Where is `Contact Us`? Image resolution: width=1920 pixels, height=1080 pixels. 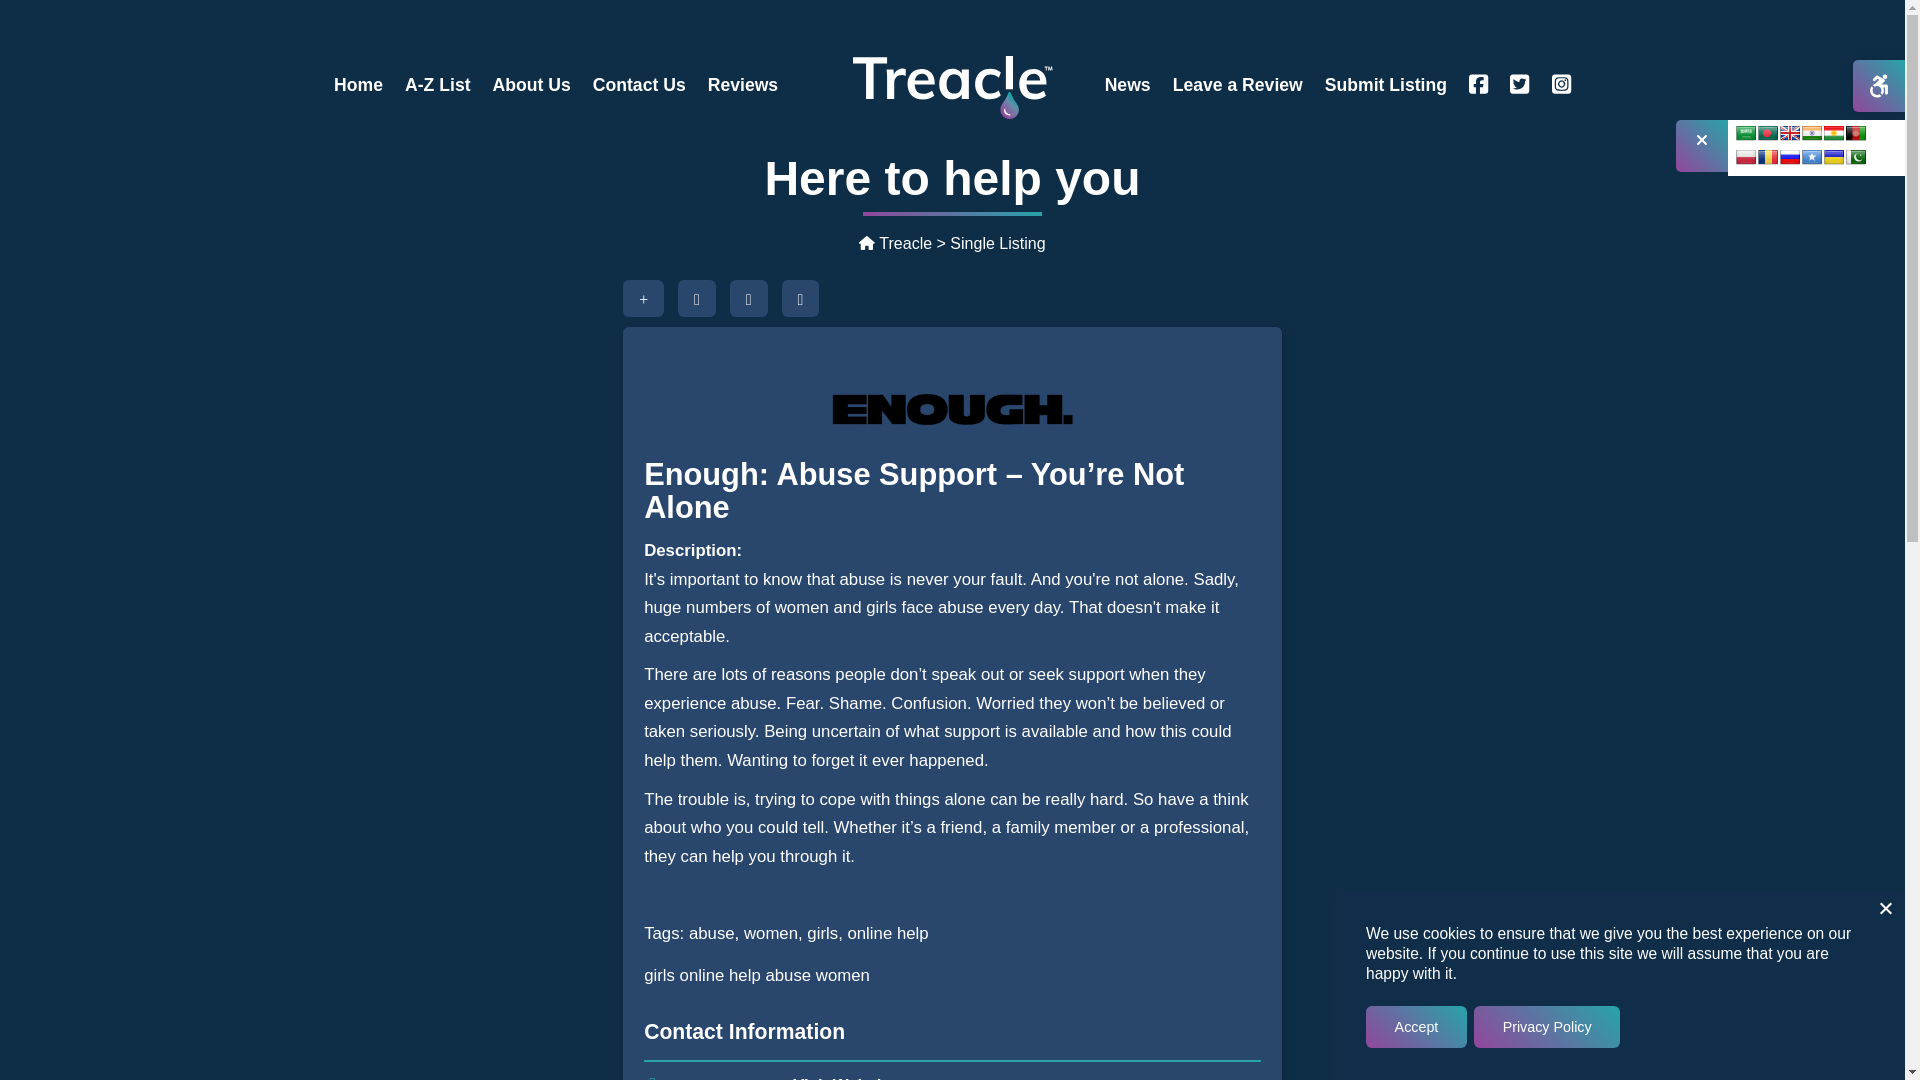
Contact Us is located at coordinates (638, 85).